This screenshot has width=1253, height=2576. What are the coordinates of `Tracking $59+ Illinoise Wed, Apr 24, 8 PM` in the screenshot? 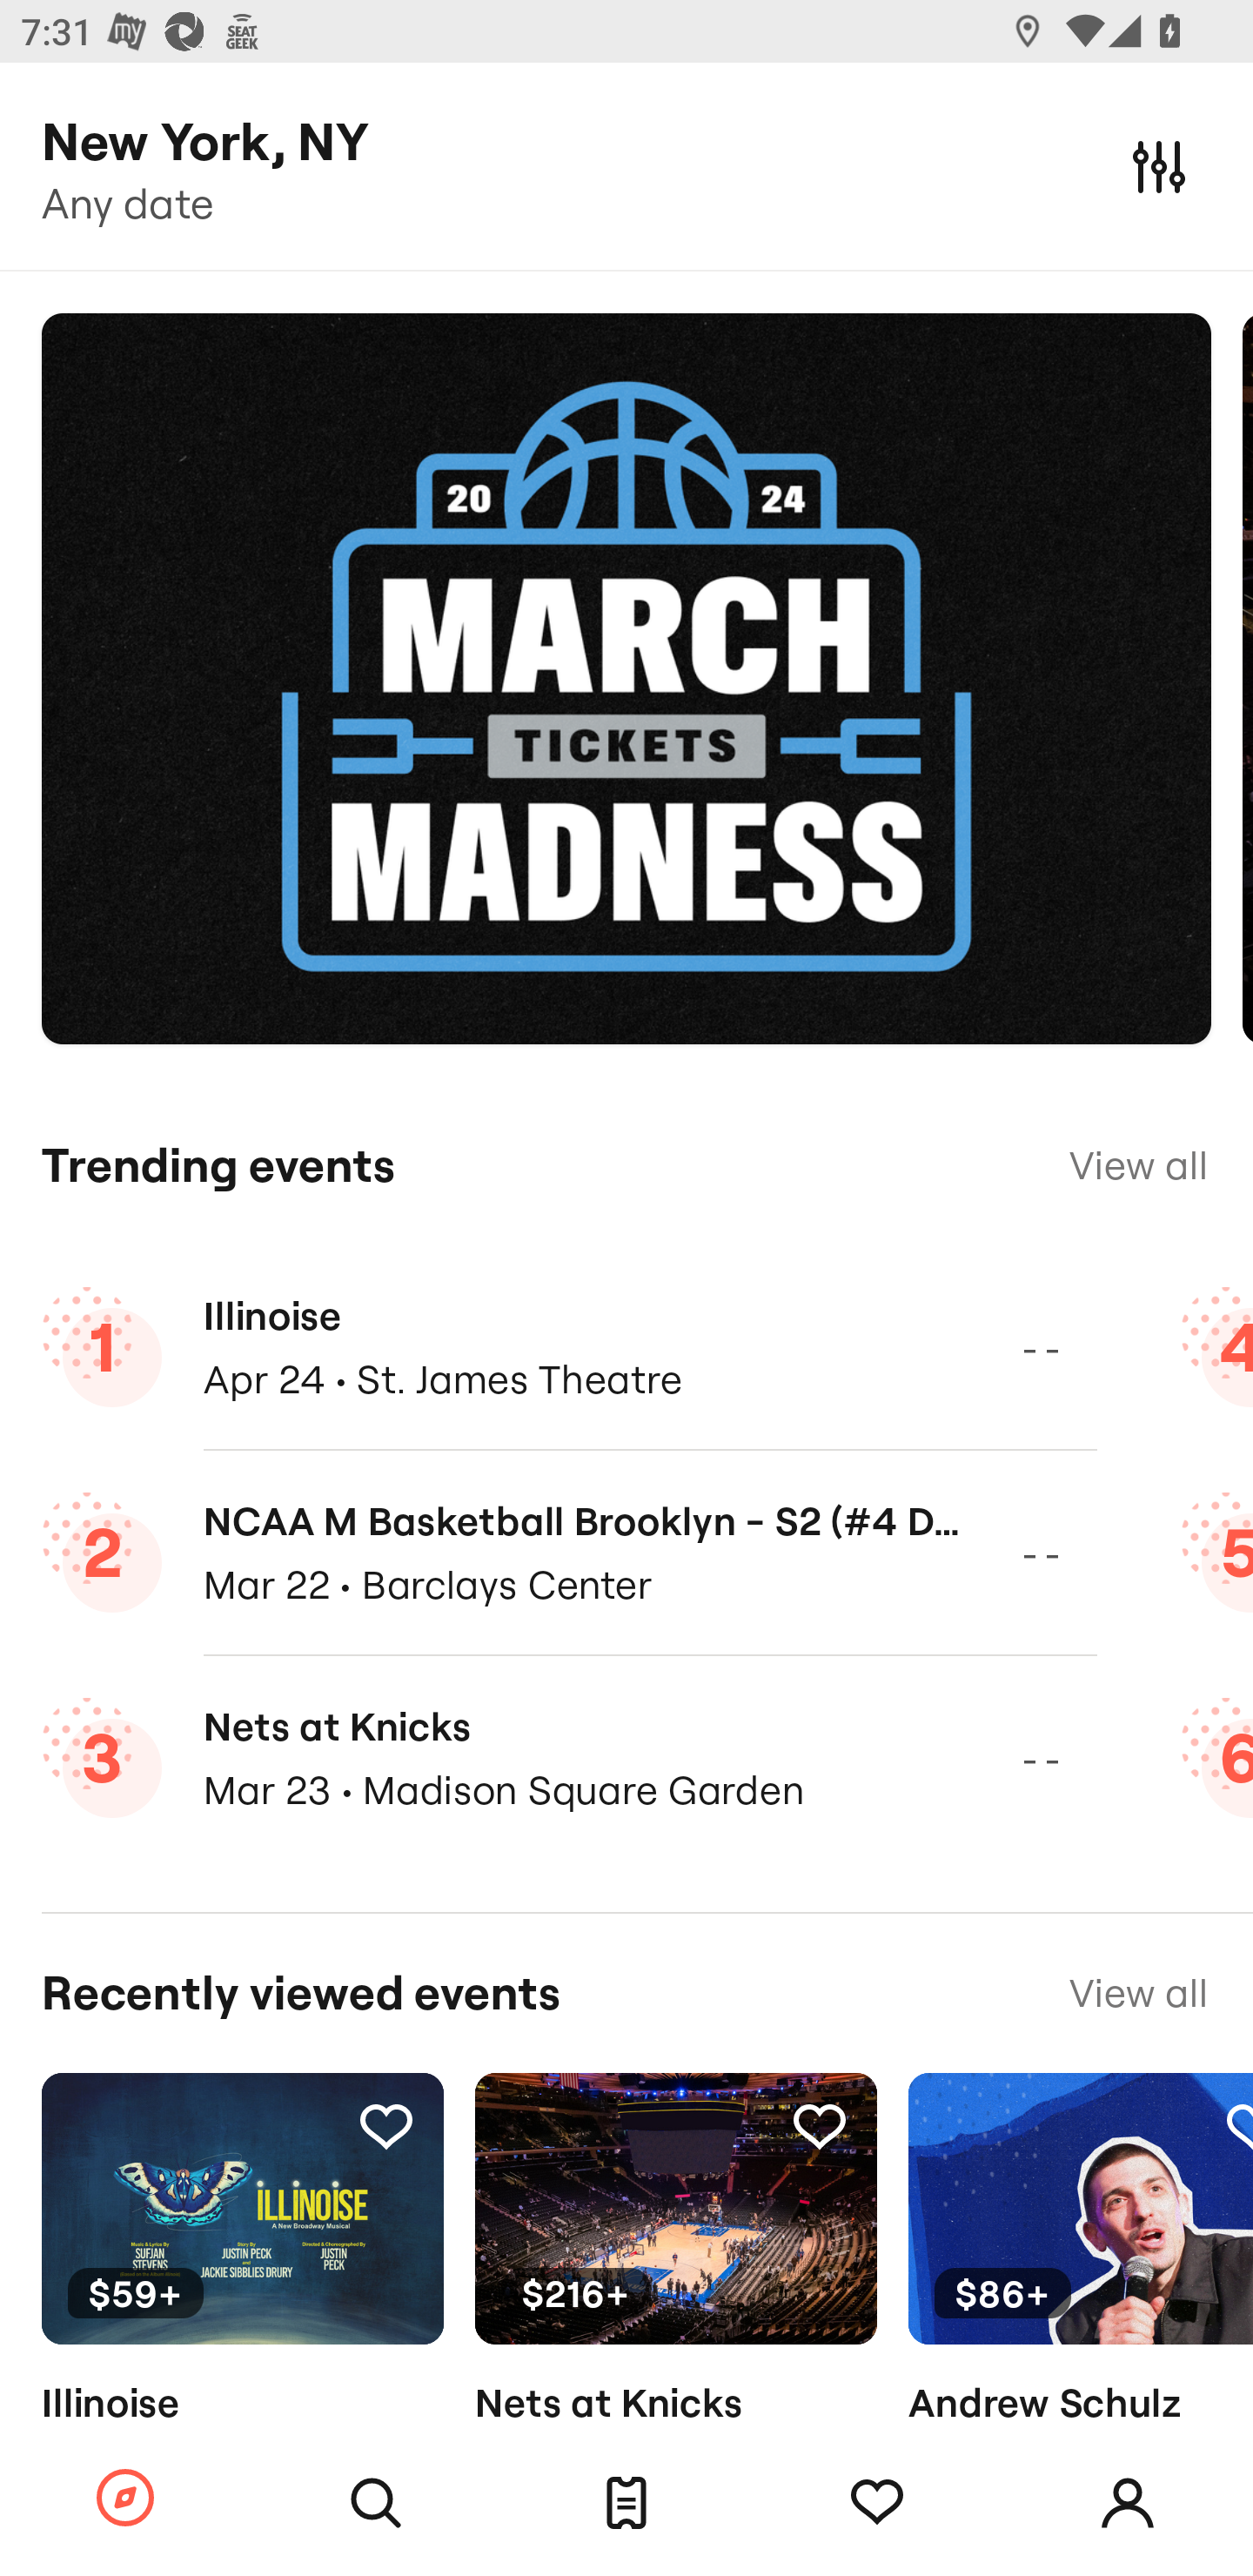 It's located at (242, 2298).